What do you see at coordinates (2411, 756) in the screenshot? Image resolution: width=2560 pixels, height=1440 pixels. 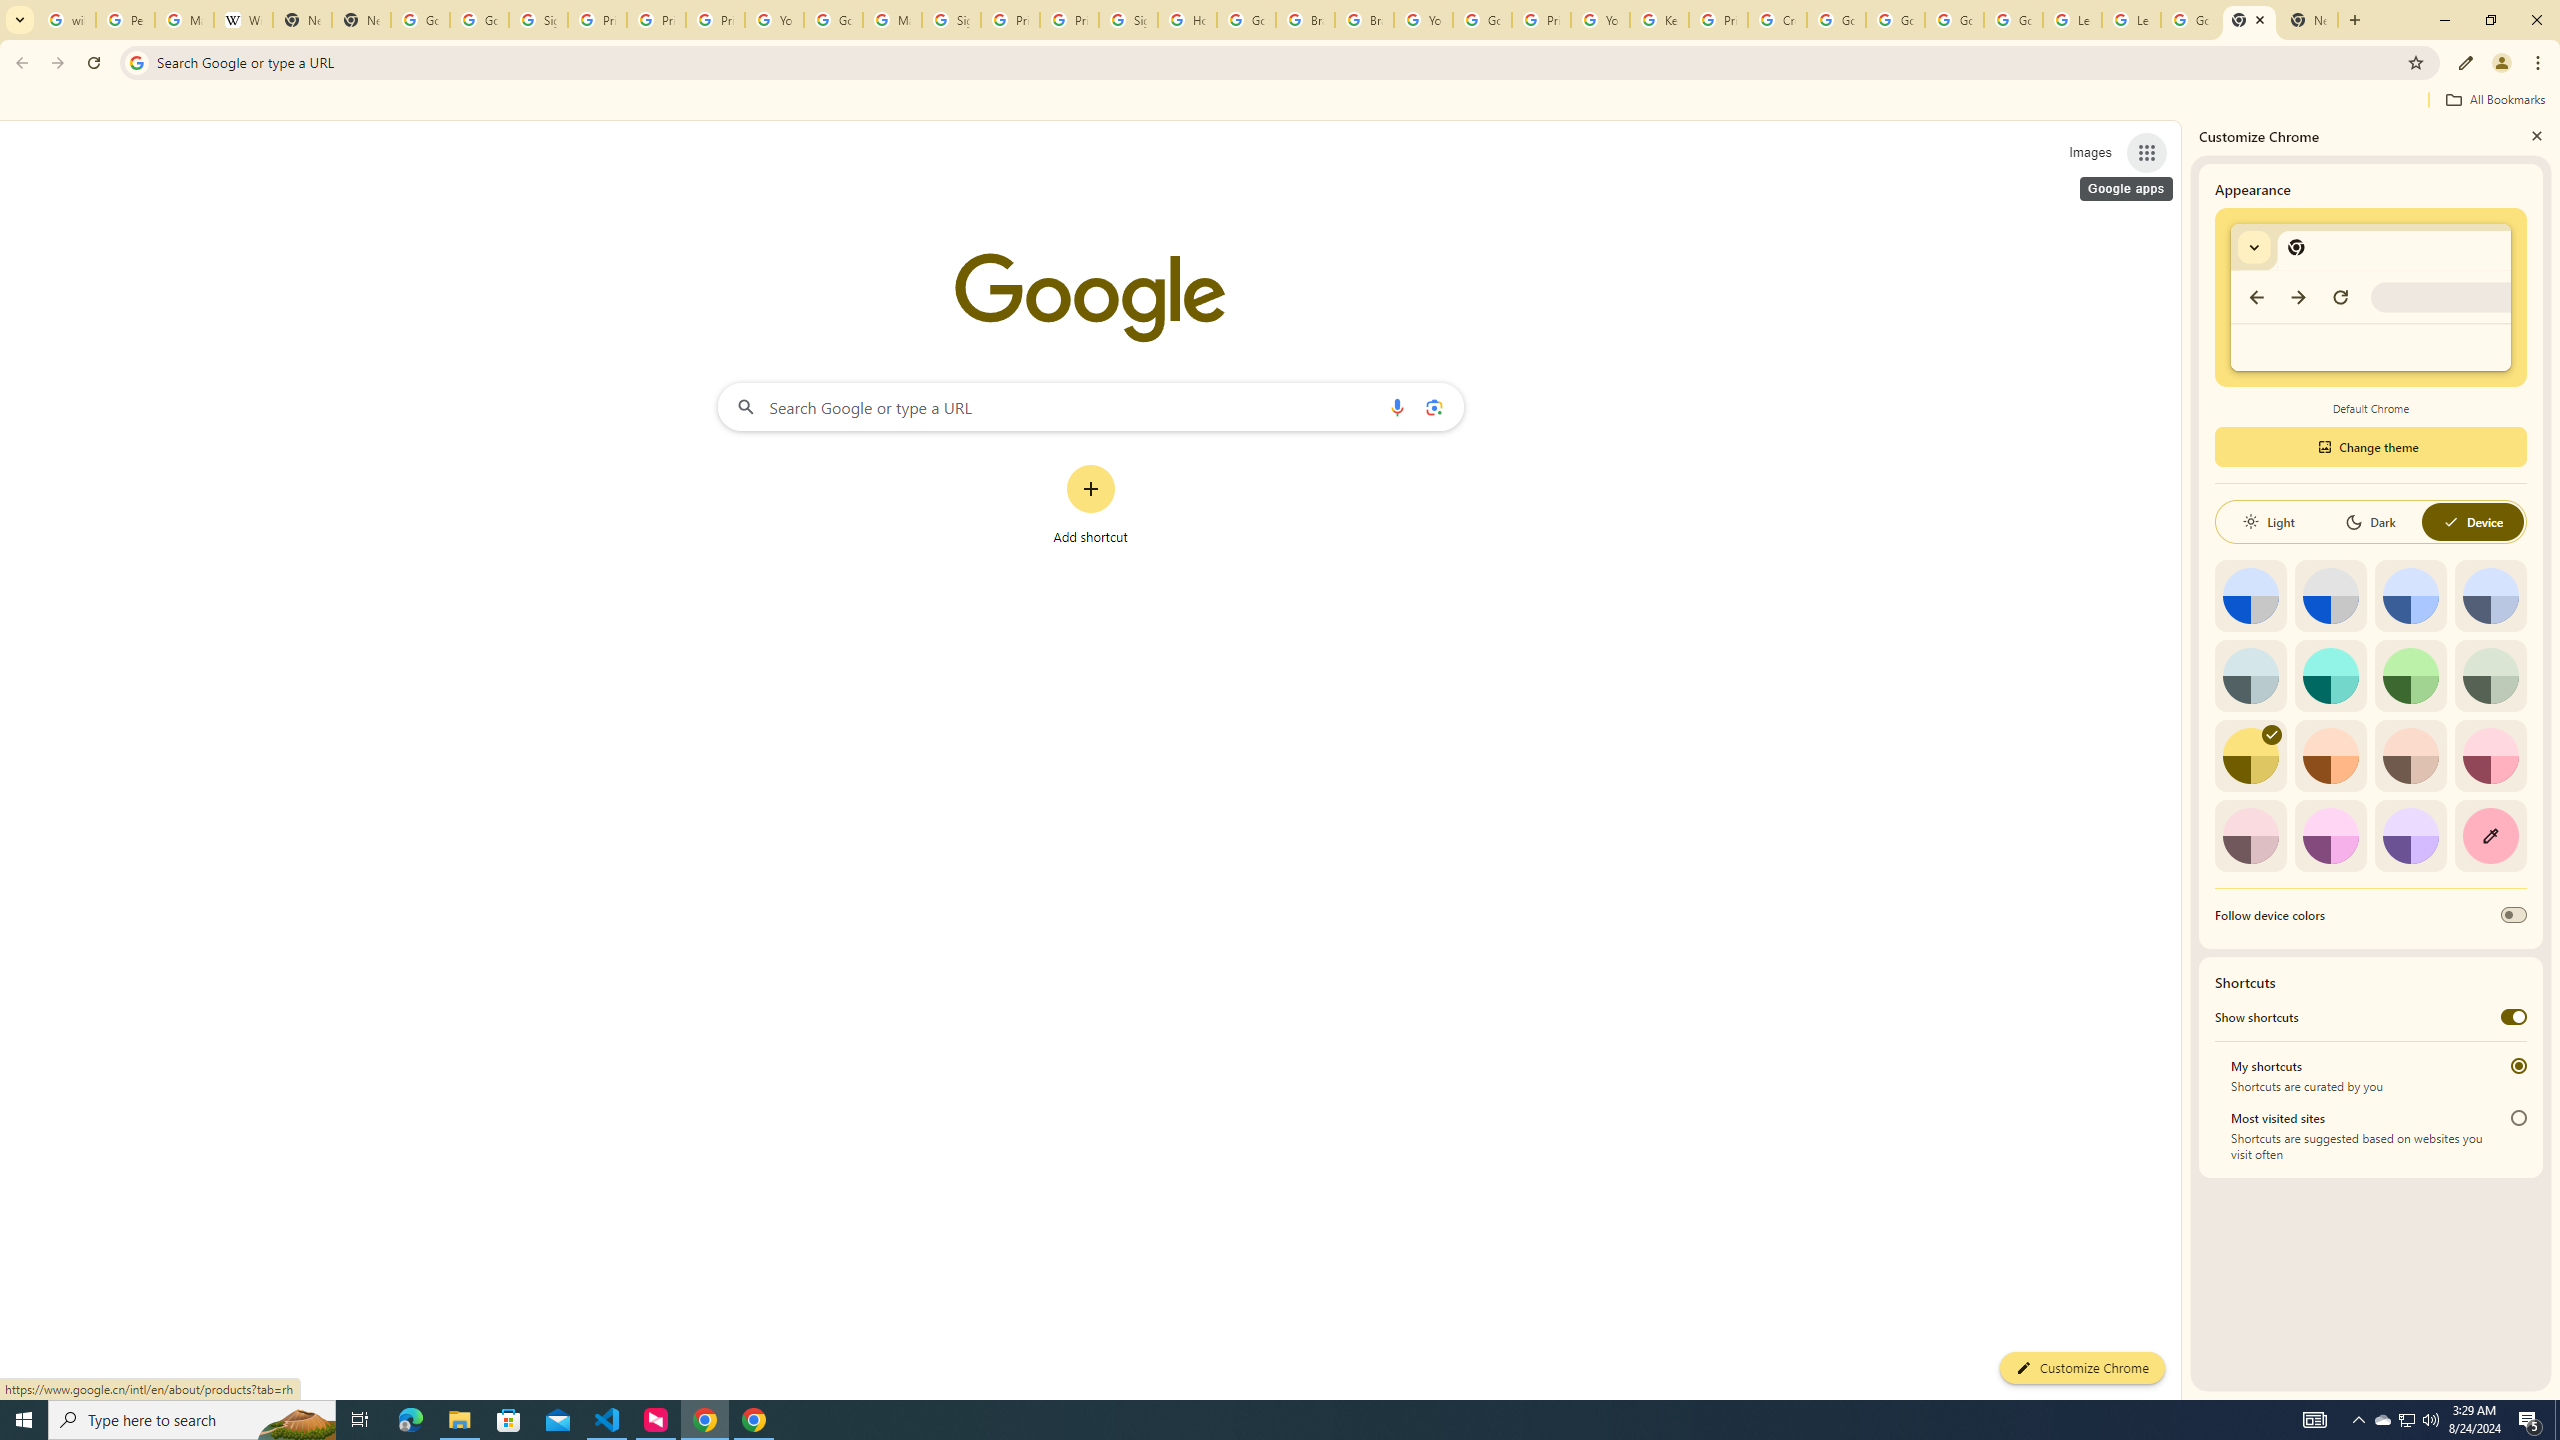 I see `Apricot` at bounding box center [2411, 756].